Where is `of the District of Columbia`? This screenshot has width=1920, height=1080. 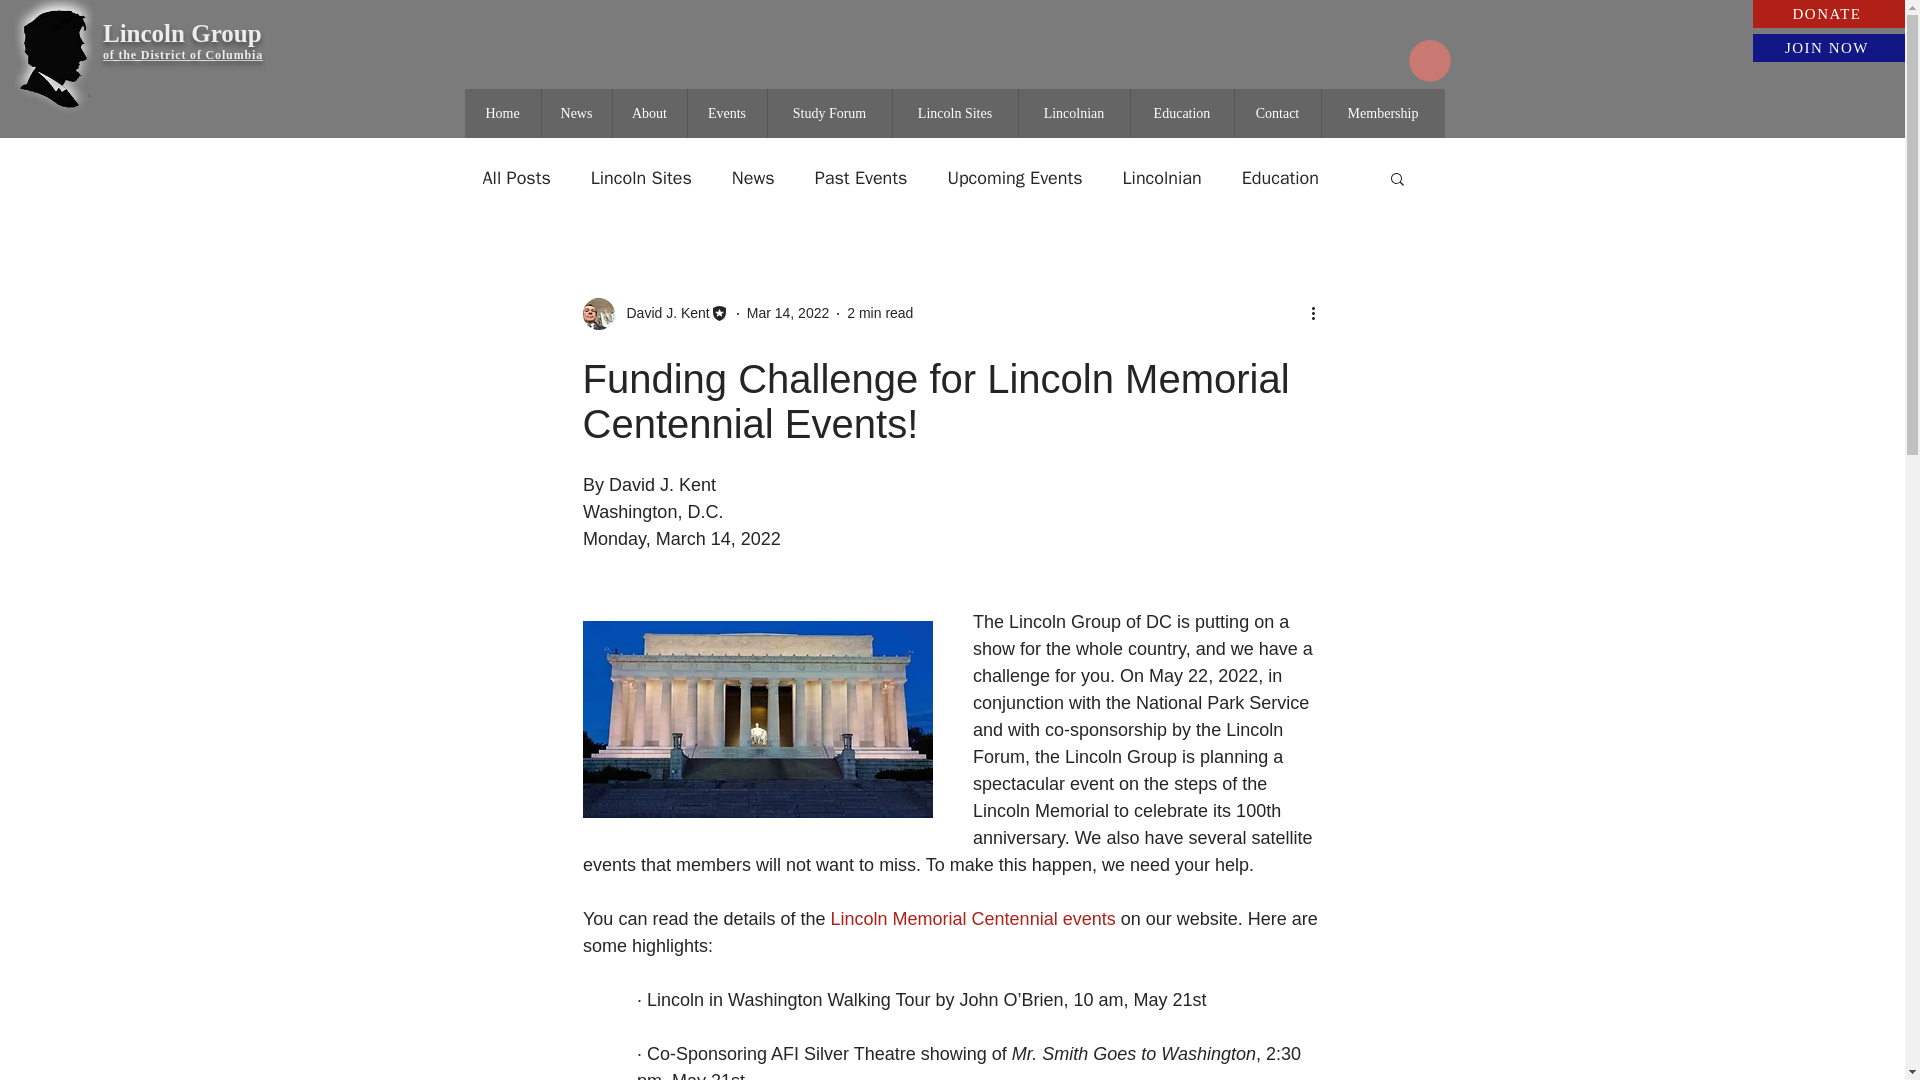
of the District of Columbia is located at coordinates (183, 54).